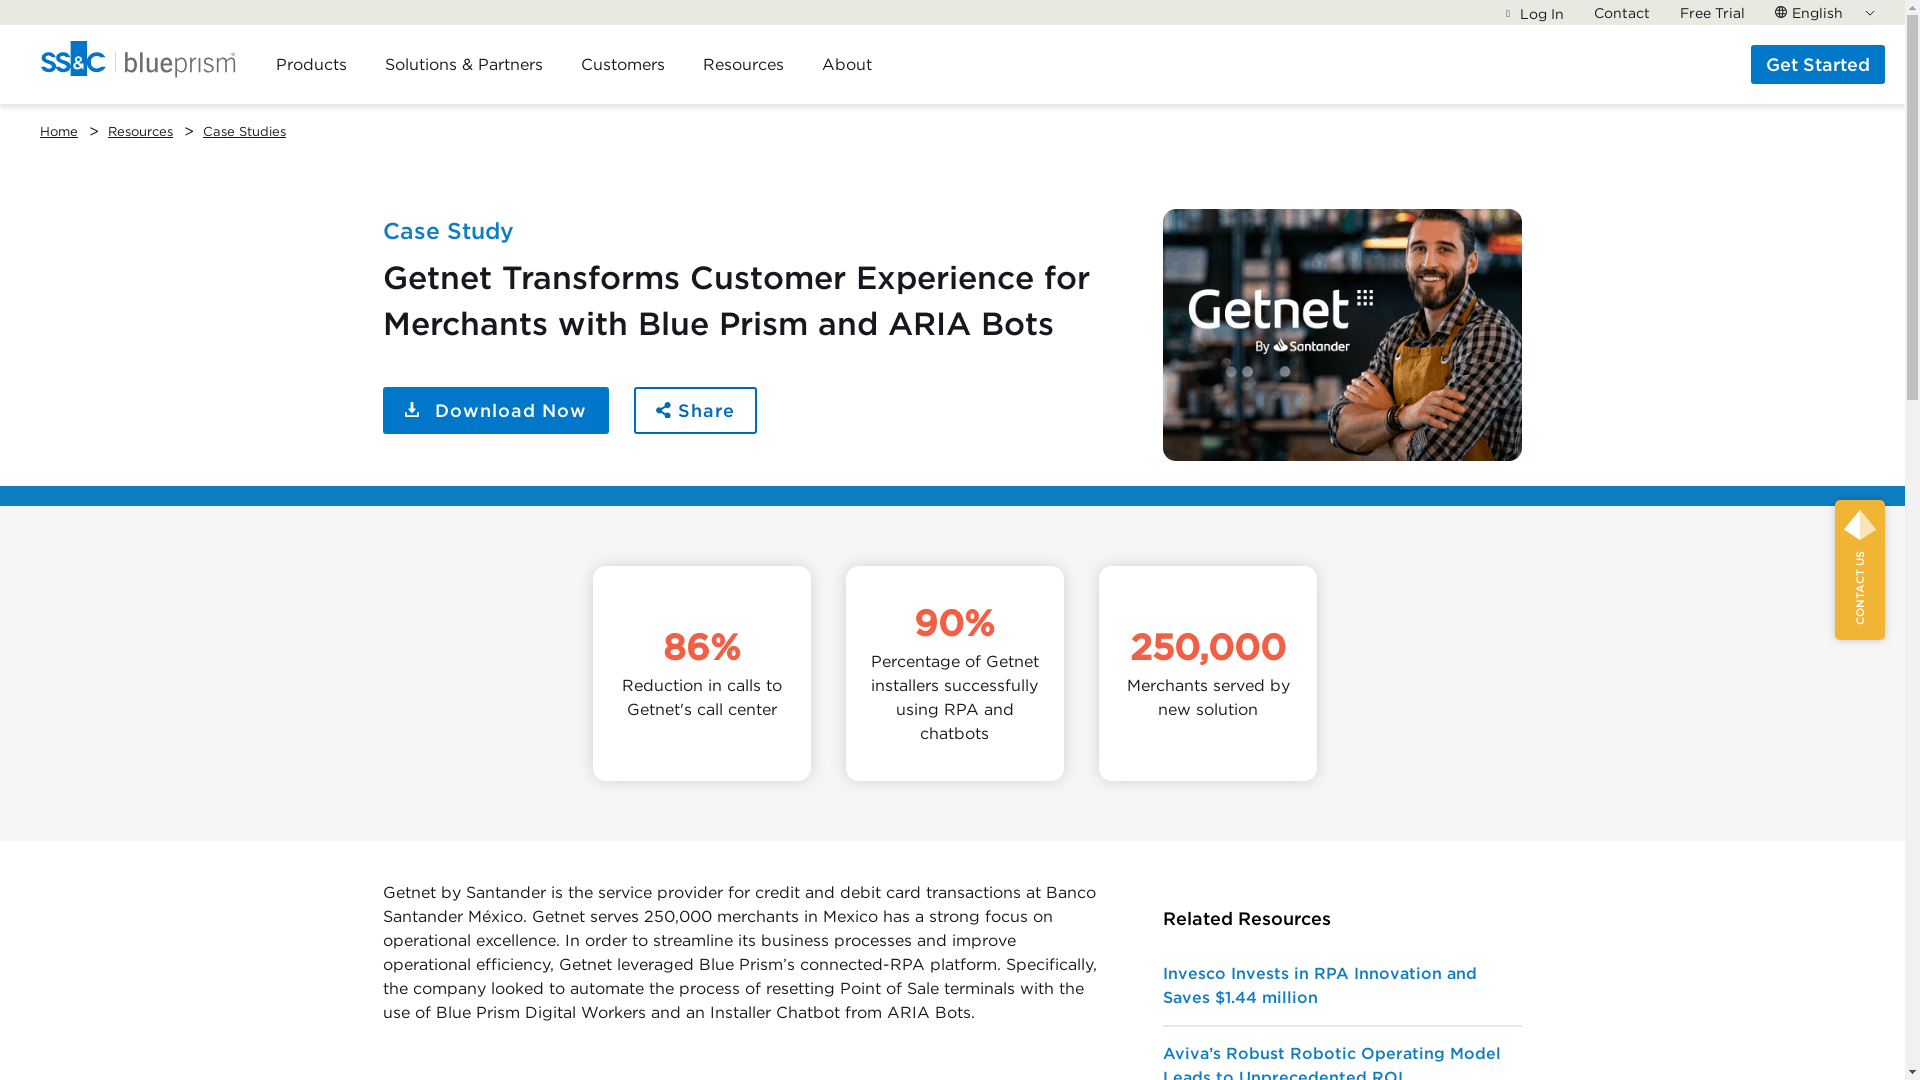 The image size is (1920, 1080). Describe the element at coordinates (1712, 12) in the screenshot. I see `Free Trial` at that location.